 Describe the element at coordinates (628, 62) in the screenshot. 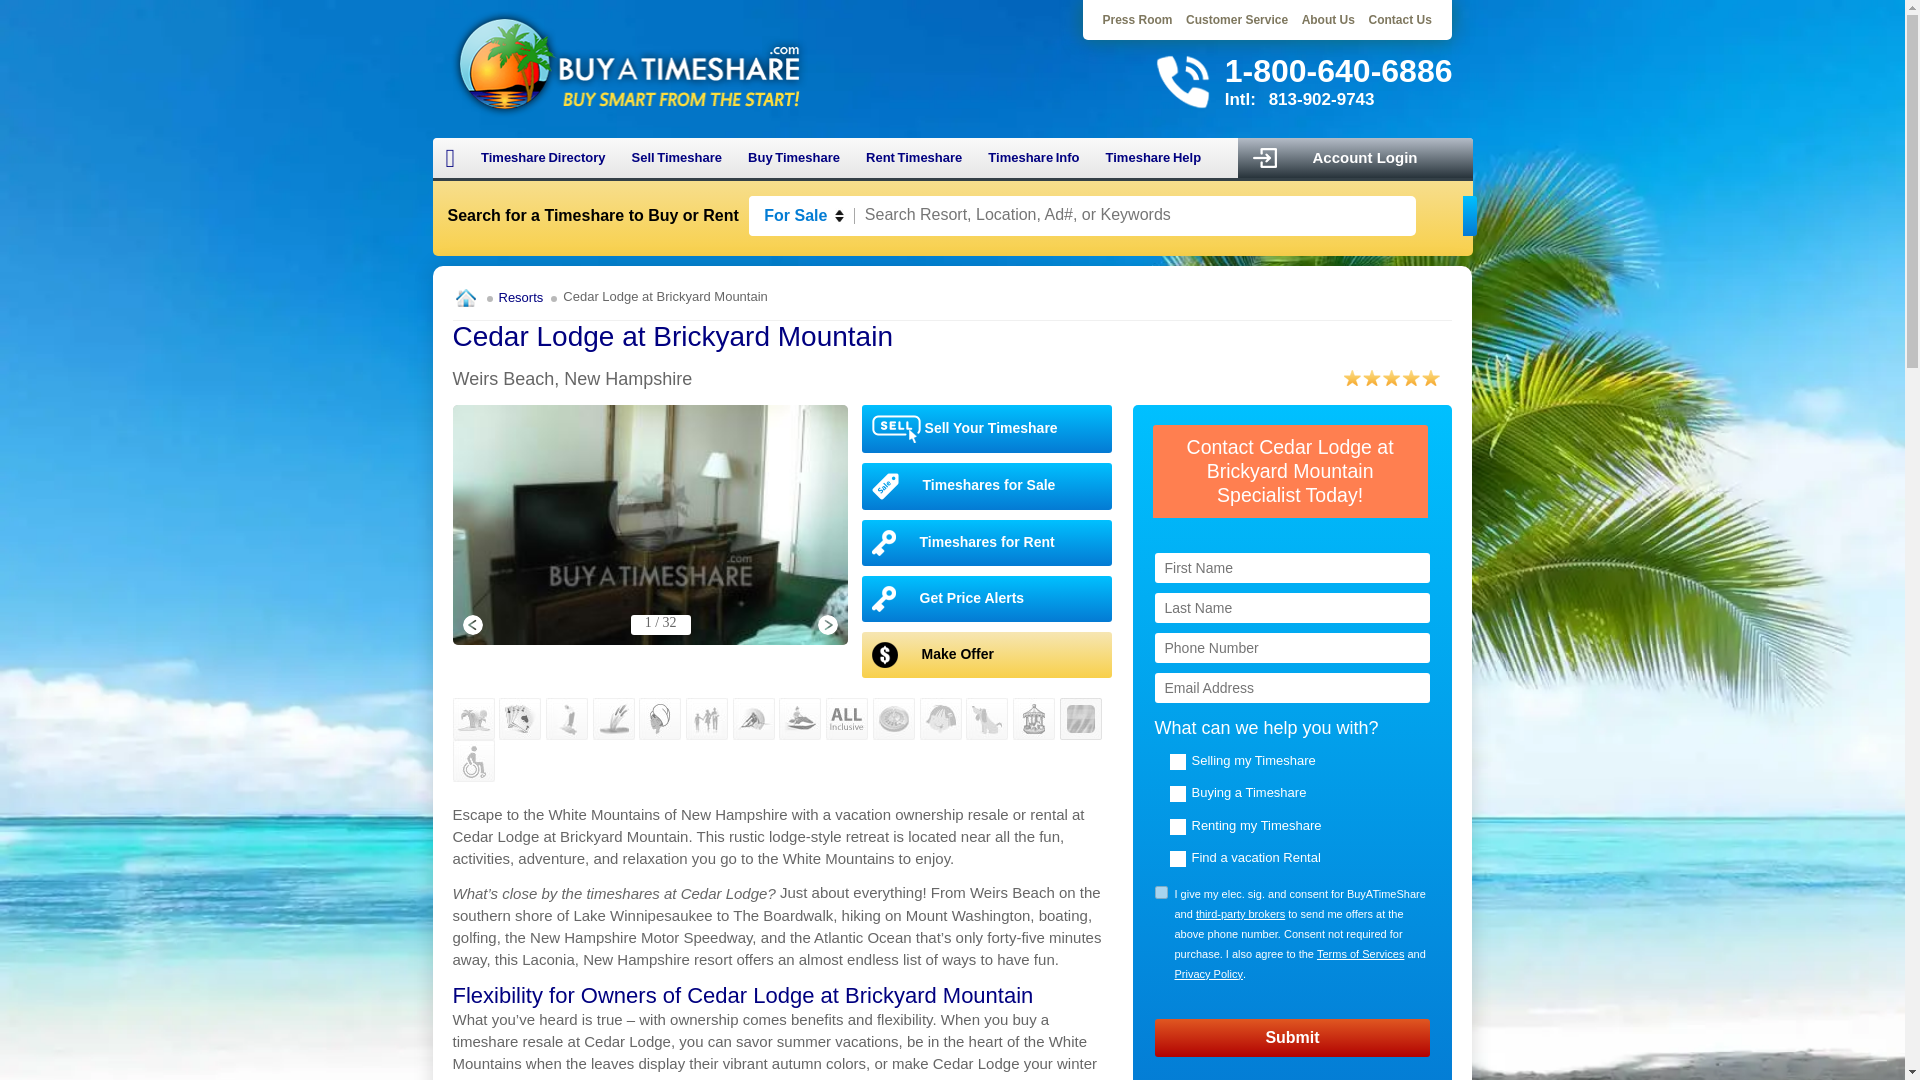

I see `BuyATimeshare` at that location.